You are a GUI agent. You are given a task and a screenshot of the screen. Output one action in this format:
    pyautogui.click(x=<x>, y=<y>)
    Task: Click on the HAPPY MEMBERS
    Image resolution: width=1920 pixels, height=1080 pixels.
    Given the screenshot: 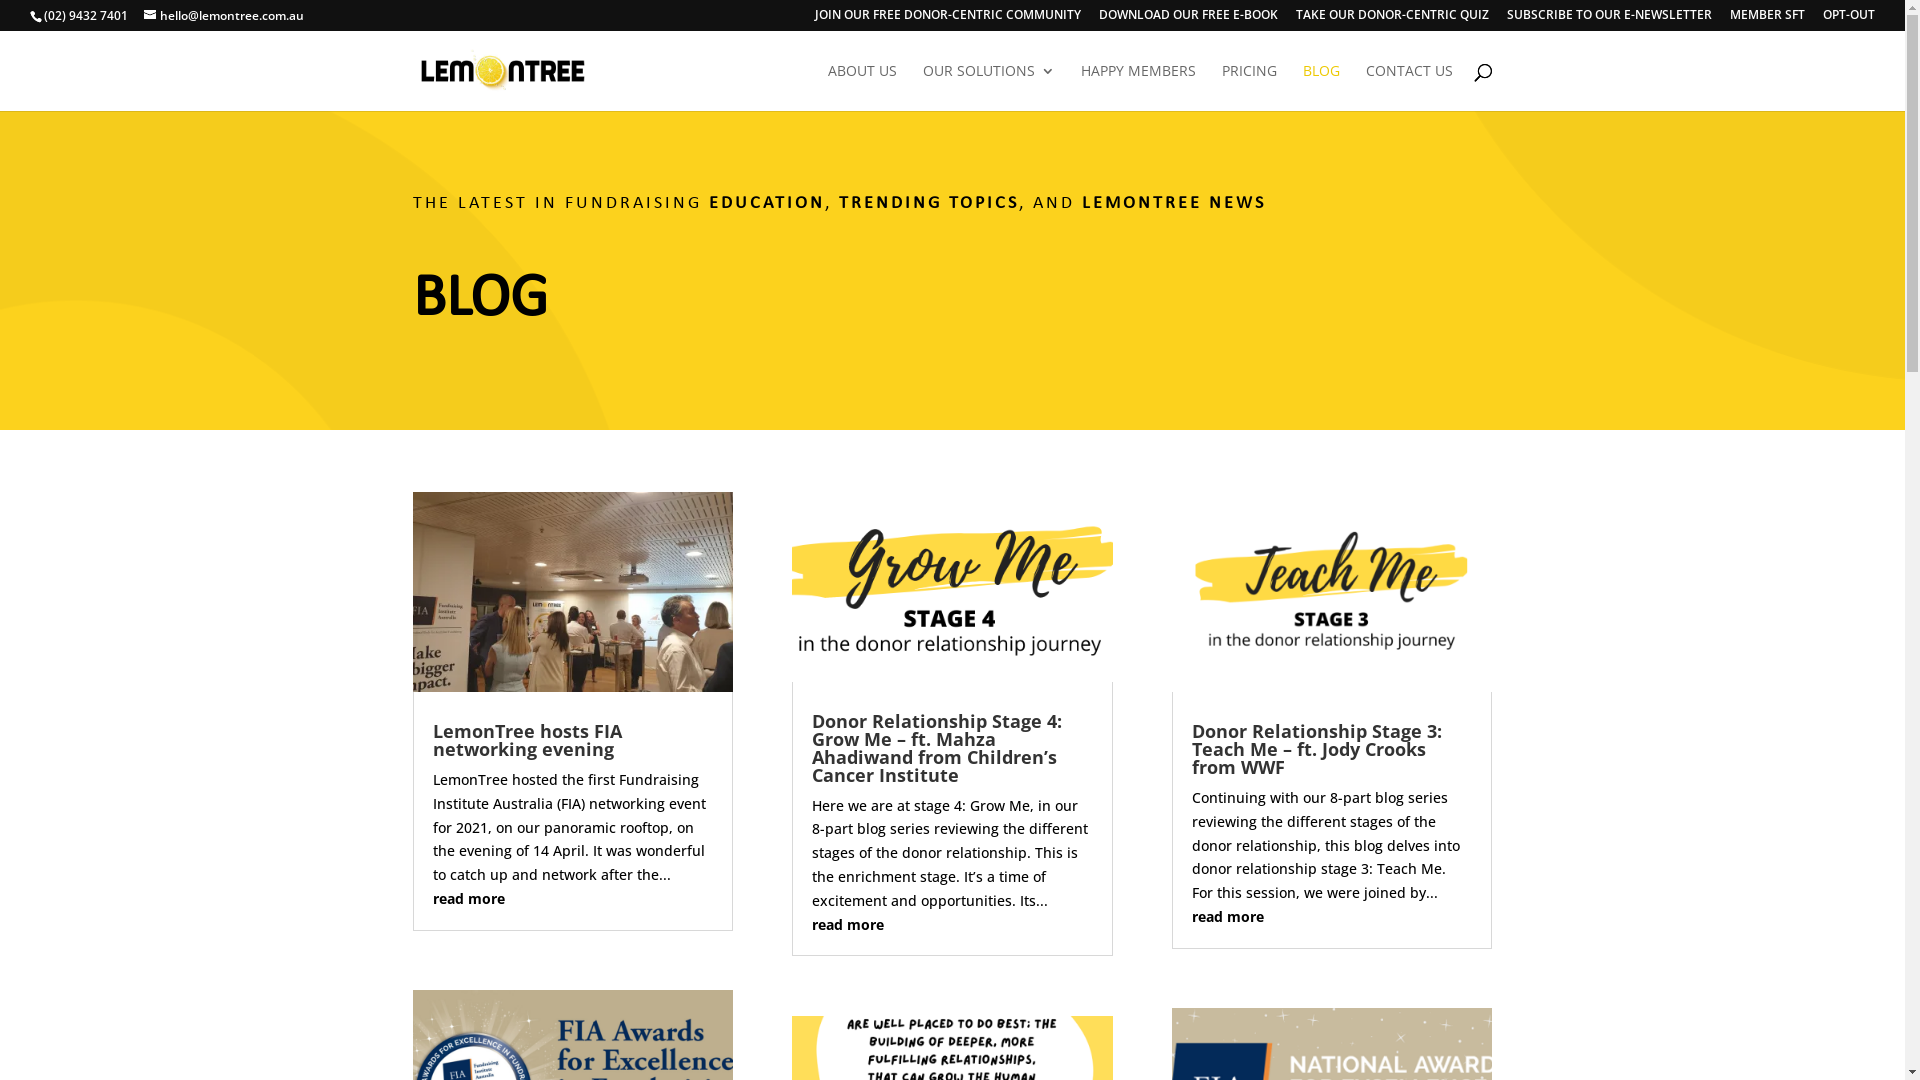 What is the action you would take?
    pyautogui.click(x=1138, y=88)
    